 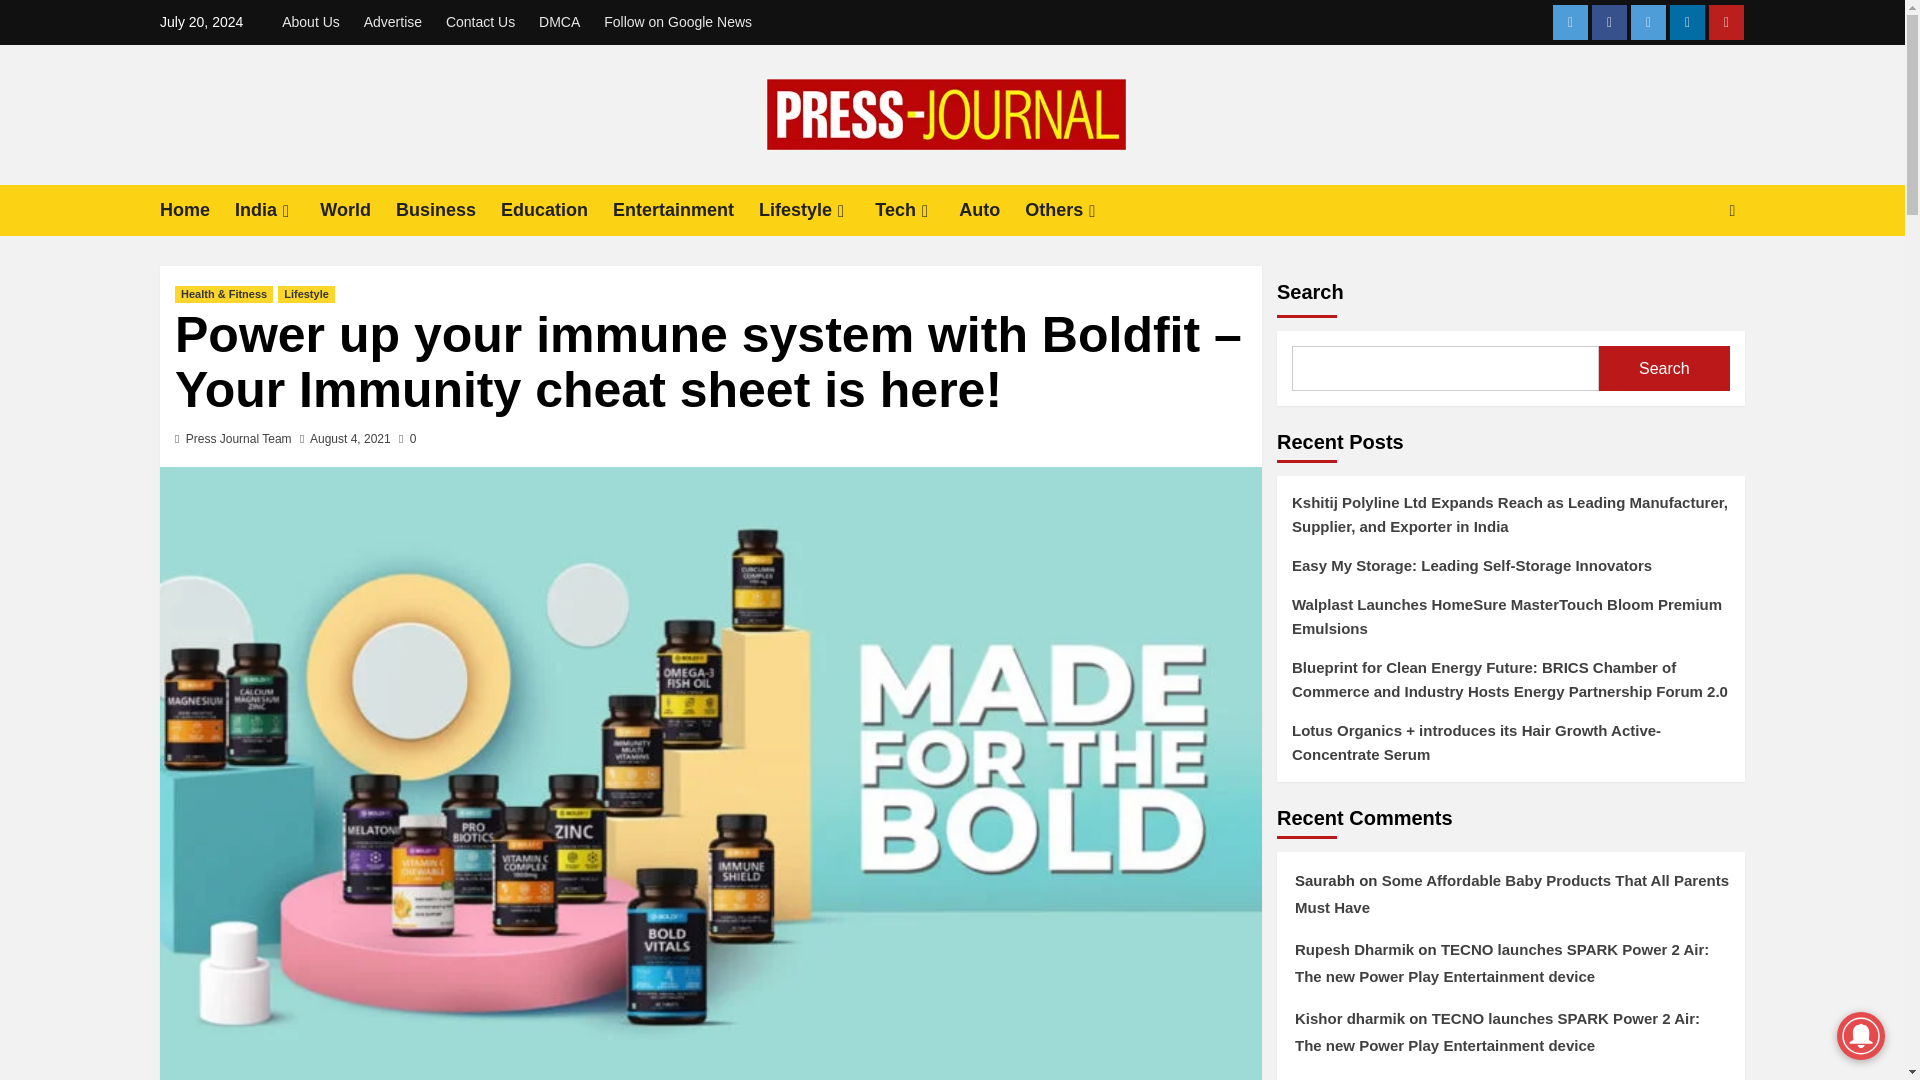 I want to click on Others, so click(x=1075, y=210).